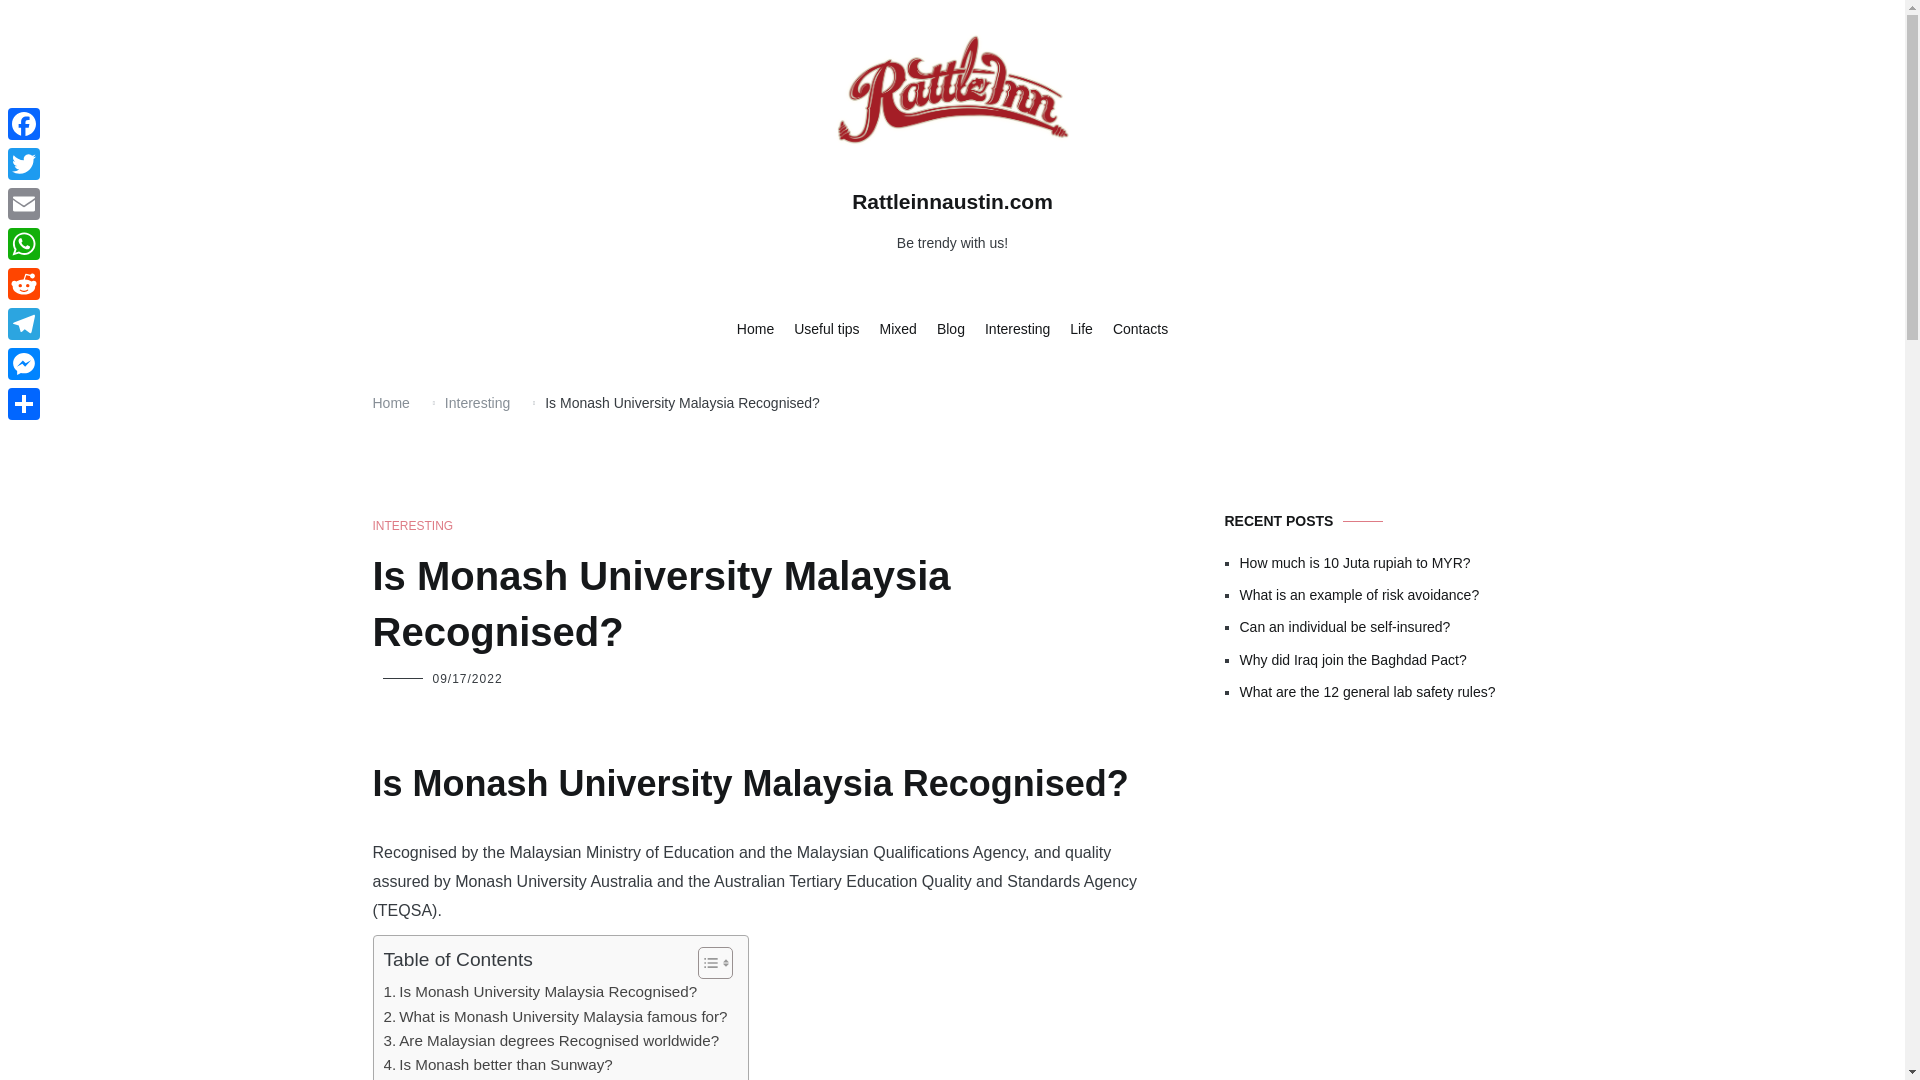 Image resolution: width=1920 pixels, height=1080 pixels. I want to click on INTERESTING, so click(412, 526).